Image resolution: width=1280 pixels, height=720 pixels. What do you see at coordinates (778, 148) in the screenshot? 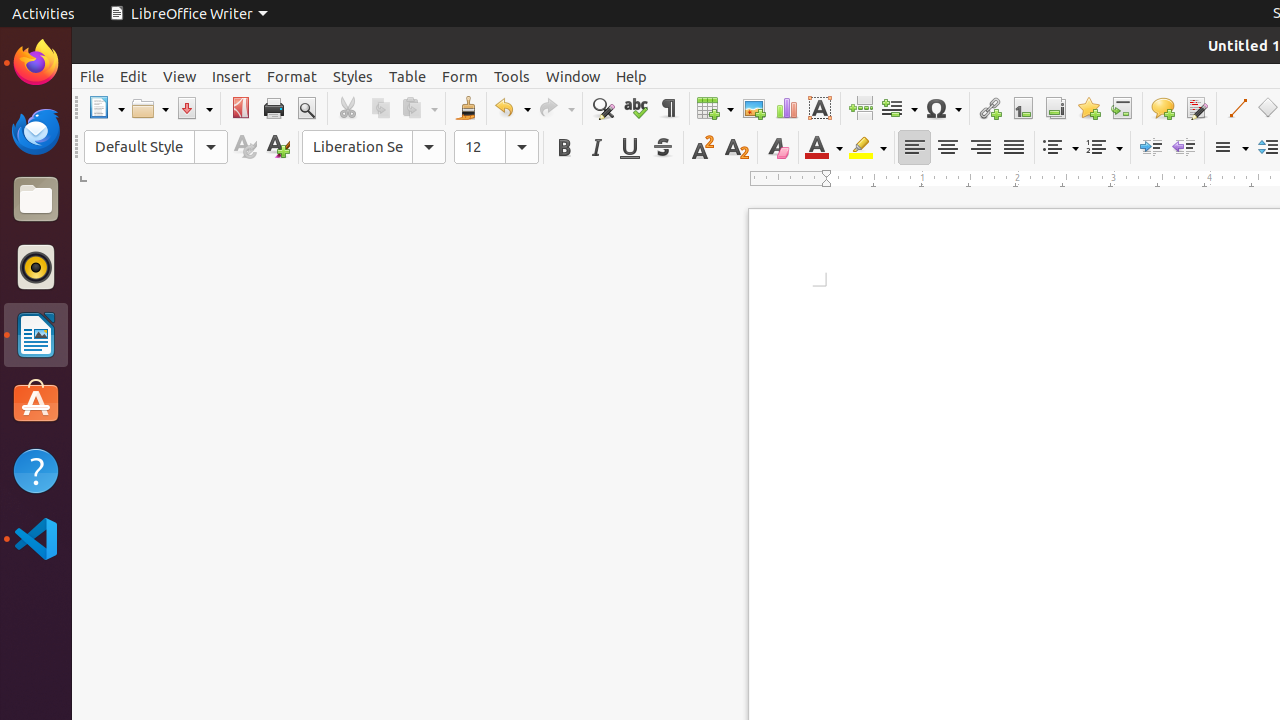
I see `Clear` at bounding box center [778, 148].